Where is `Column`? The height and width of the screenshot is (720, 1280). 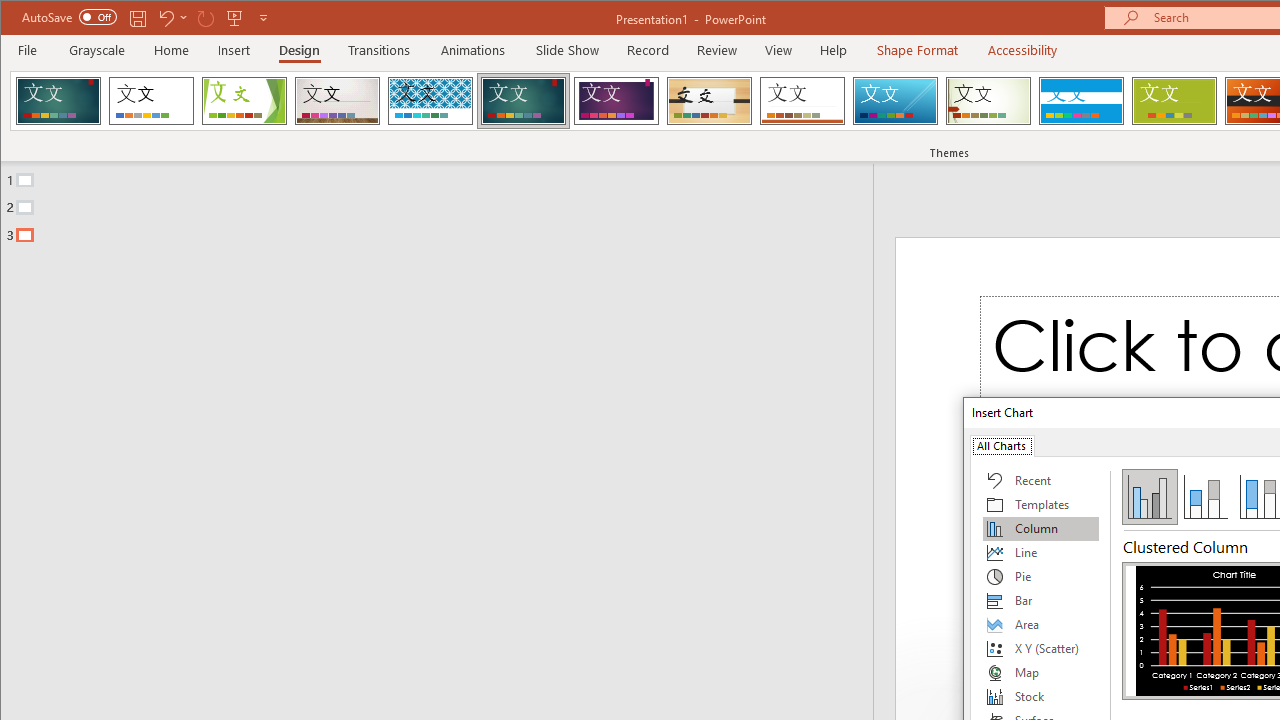
Column is located at coordinates (1041, 528).